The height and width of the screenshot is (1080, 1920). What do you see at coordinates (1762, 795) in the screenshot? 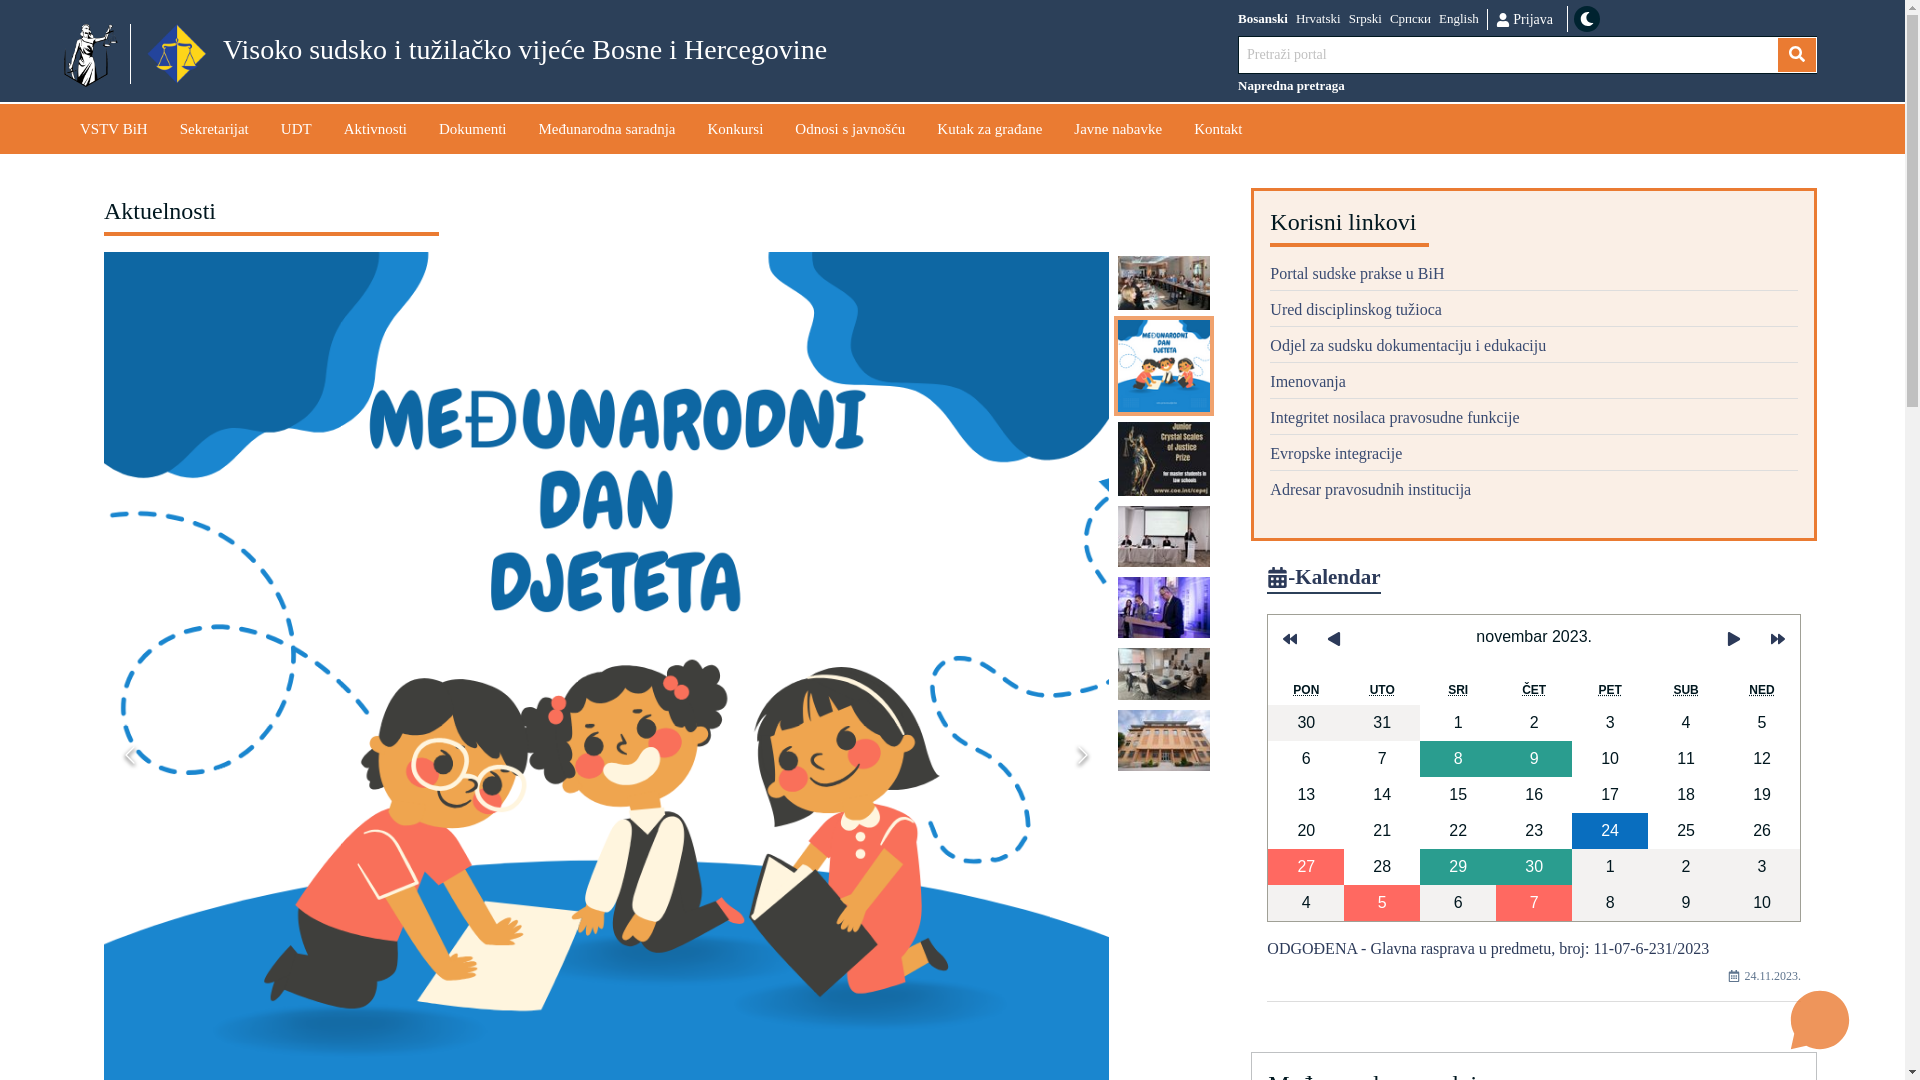
I see `19` at bounding box center [1762, 795].